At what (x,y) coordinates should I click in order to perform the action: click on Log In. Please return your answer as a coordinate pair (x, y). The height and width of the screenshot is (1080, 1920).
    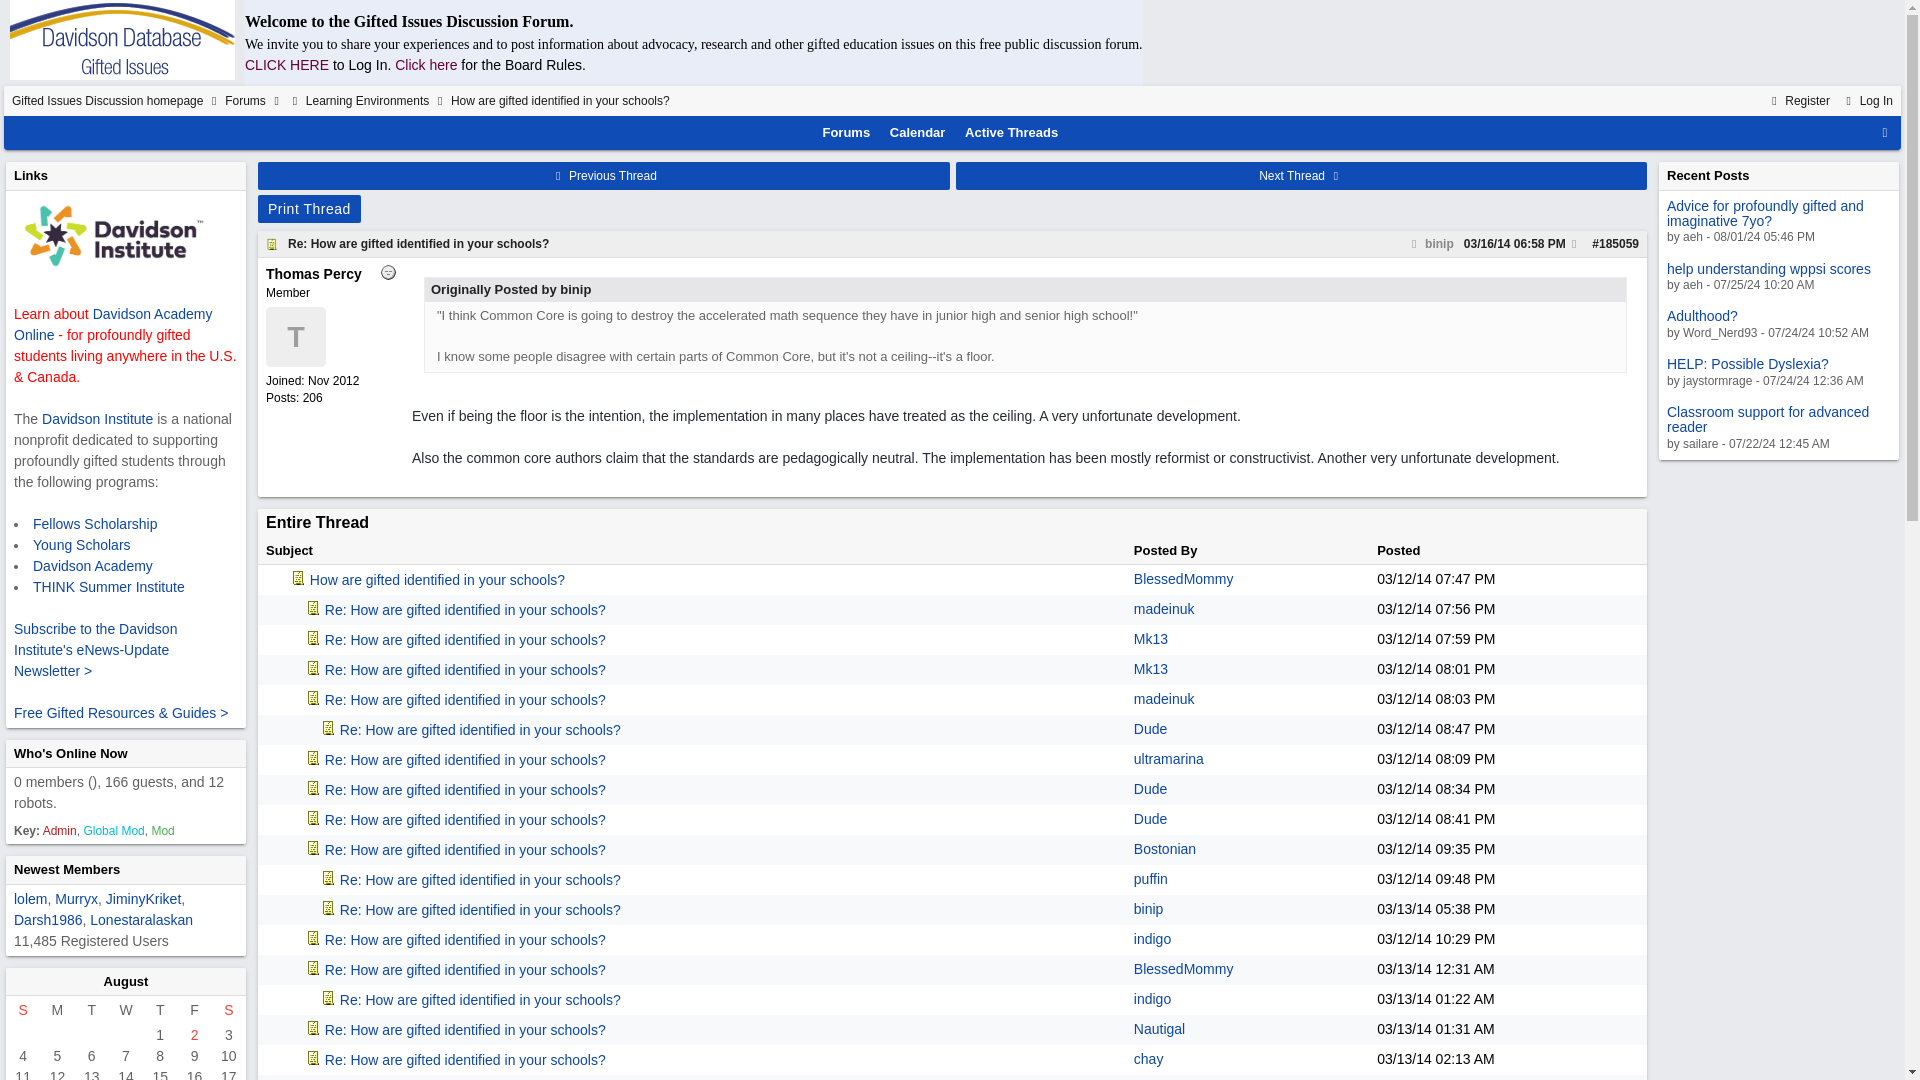
    Looking at the image, I should click on (1867, 100).